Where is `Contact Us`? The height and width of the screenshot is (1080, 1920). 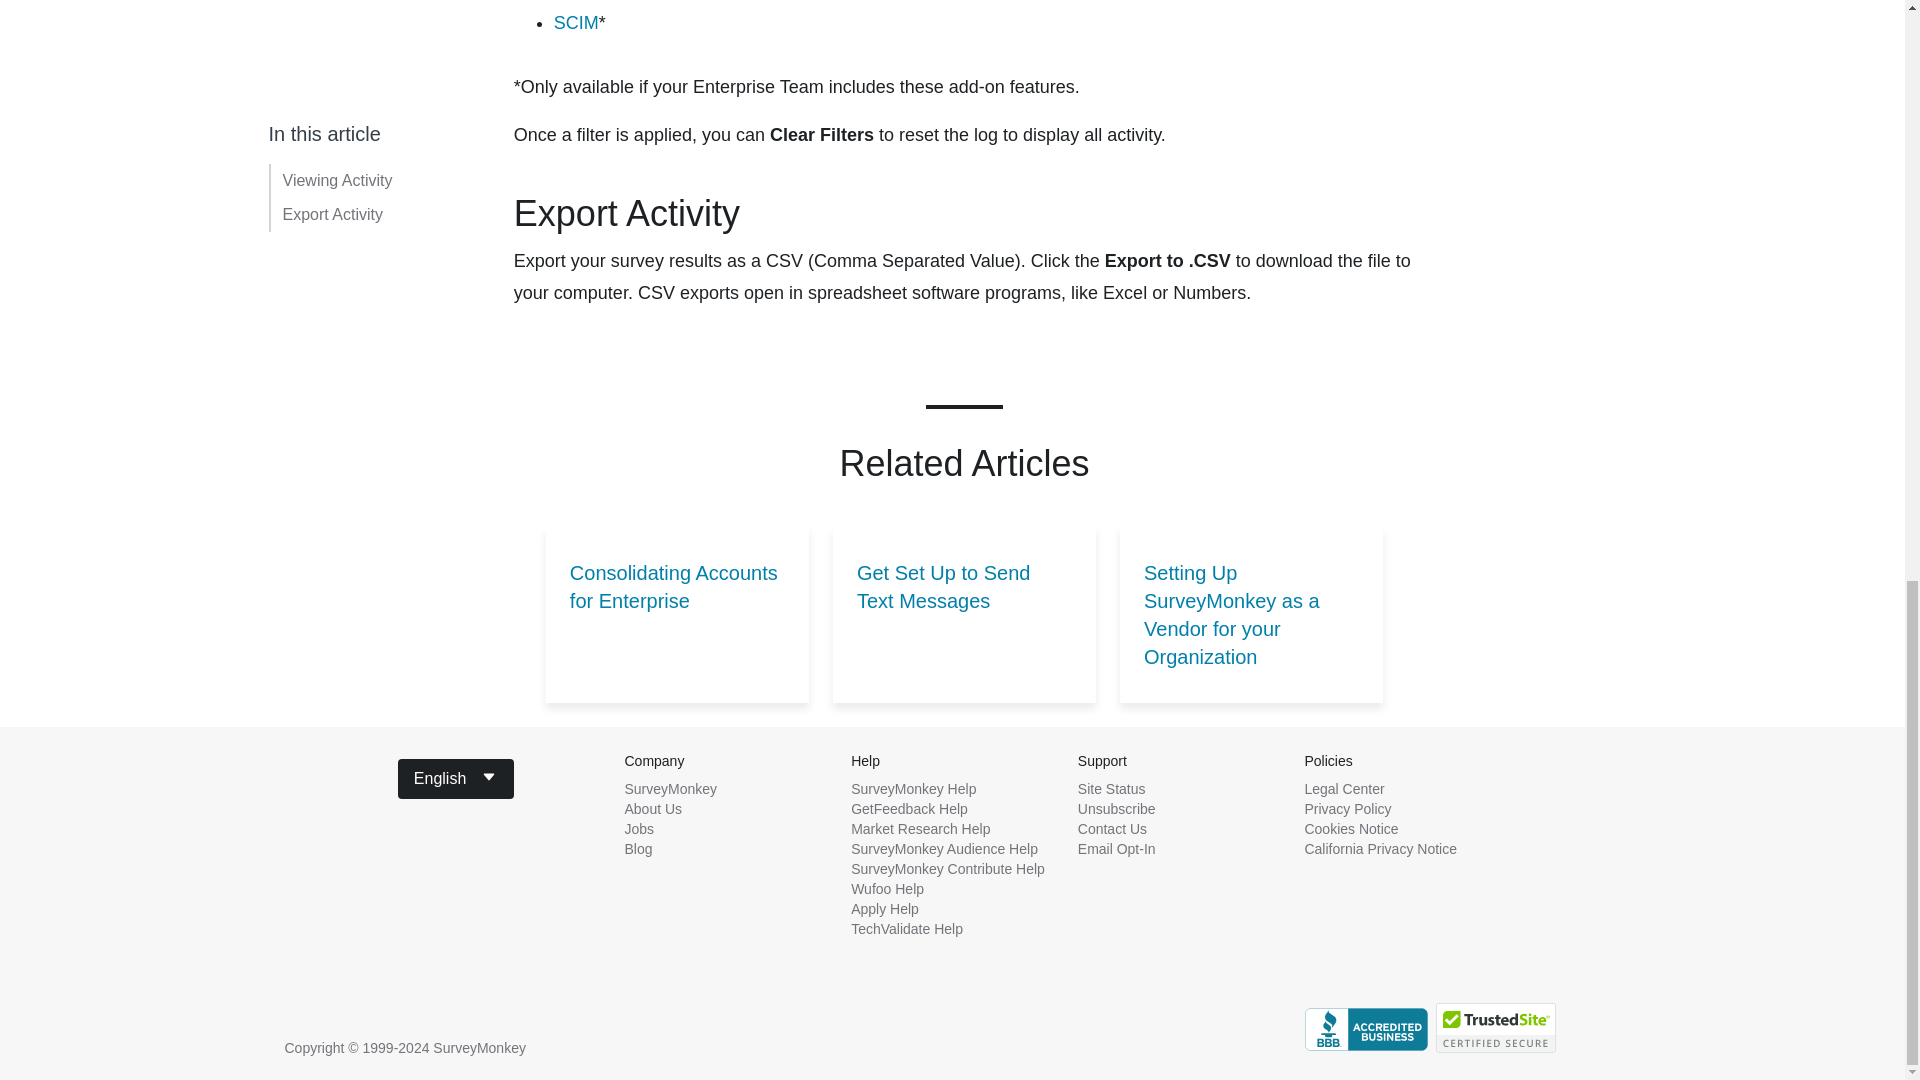
Contact Us is located at coordinates (1112, 828).